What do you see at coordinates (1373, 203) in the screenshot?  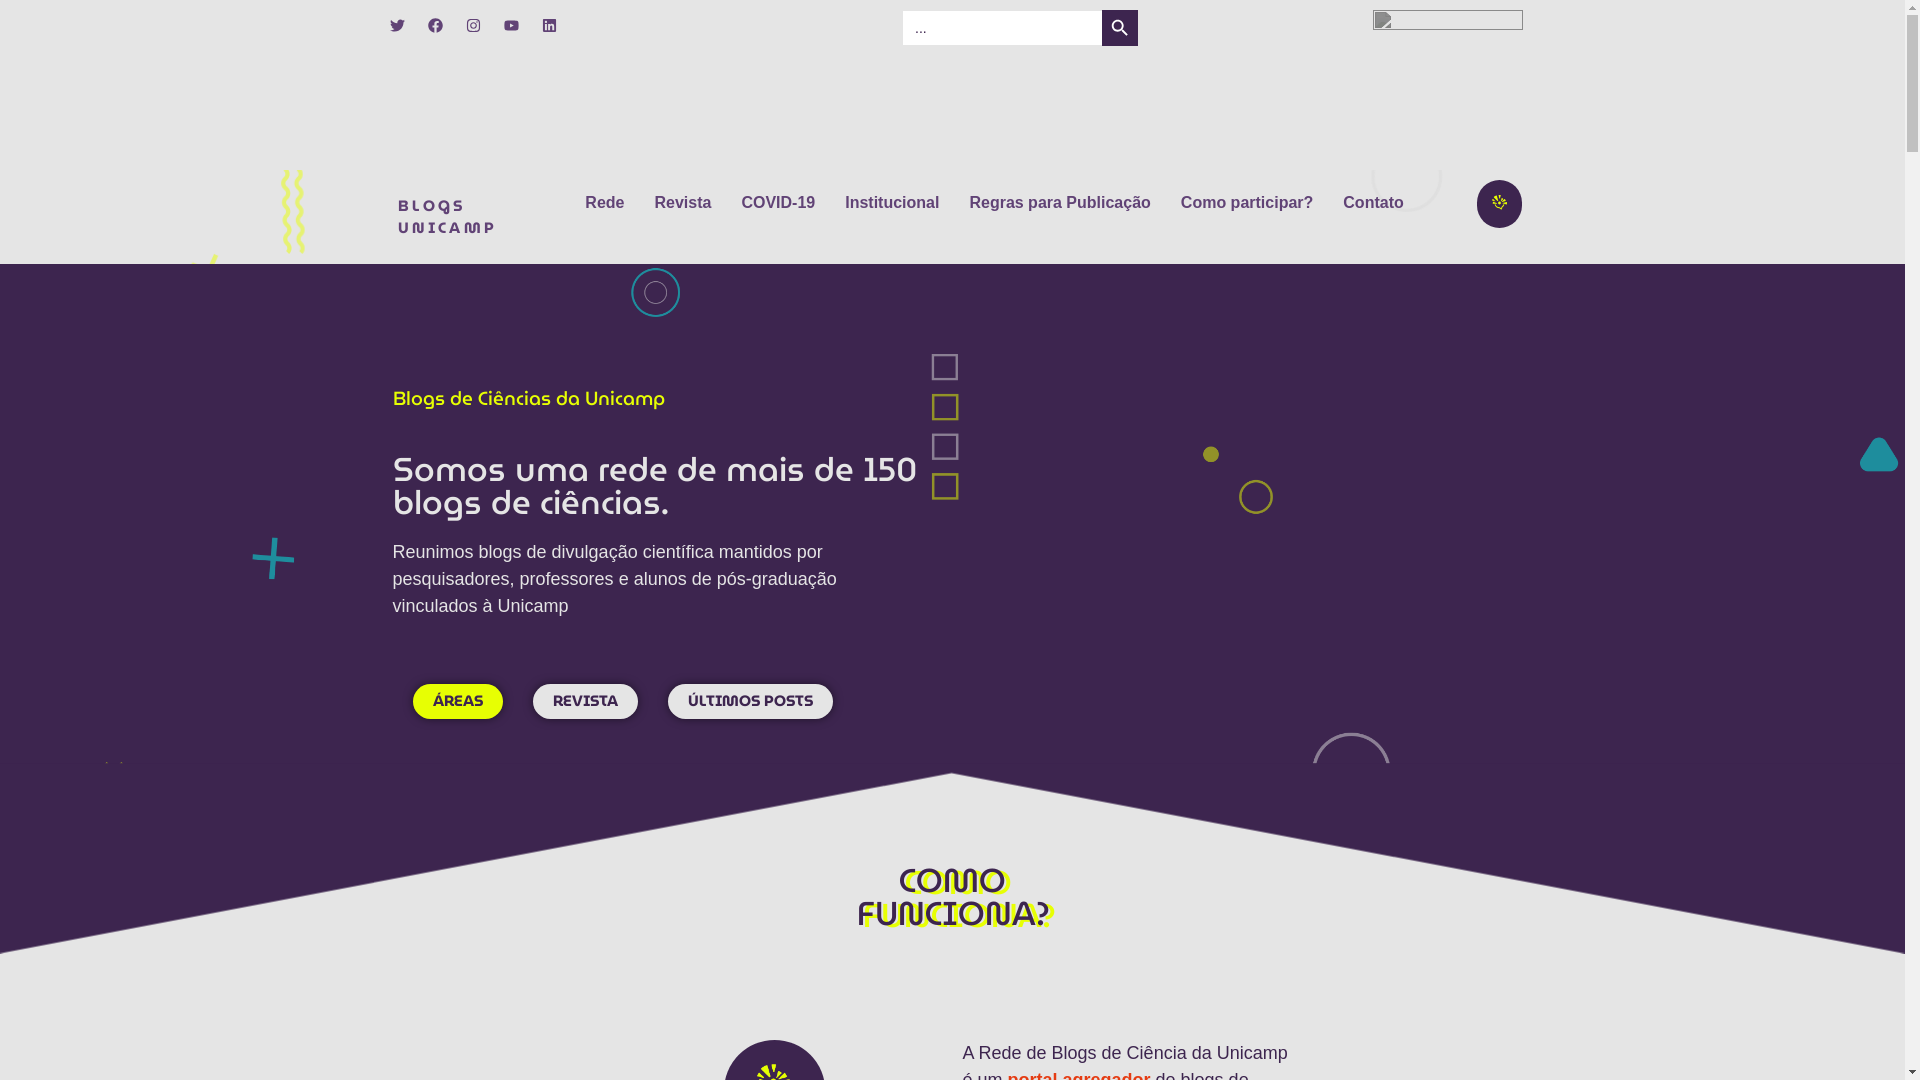 I see `Contato` at bounding box center [1373, 203].